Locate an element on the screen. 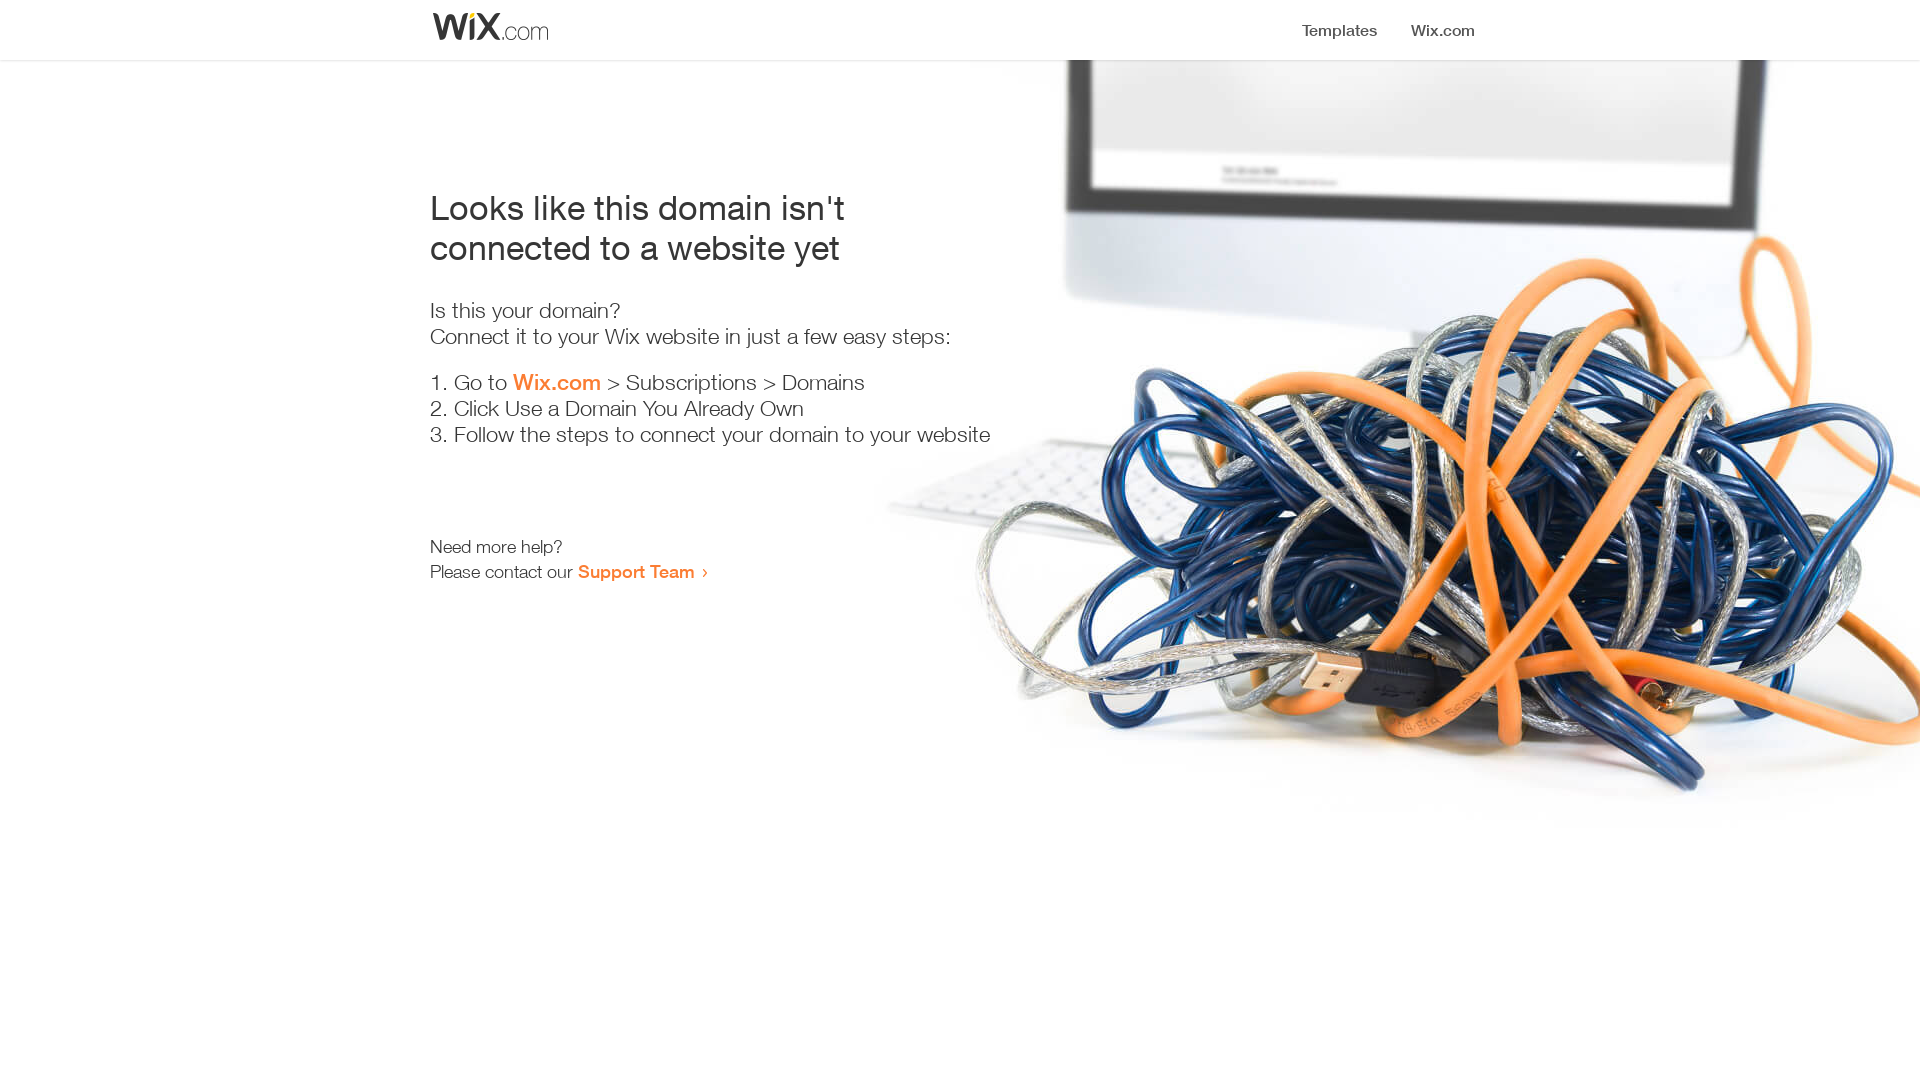 This screenshot has width=1920, height=1080. Support Team is located at coordinates (636, 571).